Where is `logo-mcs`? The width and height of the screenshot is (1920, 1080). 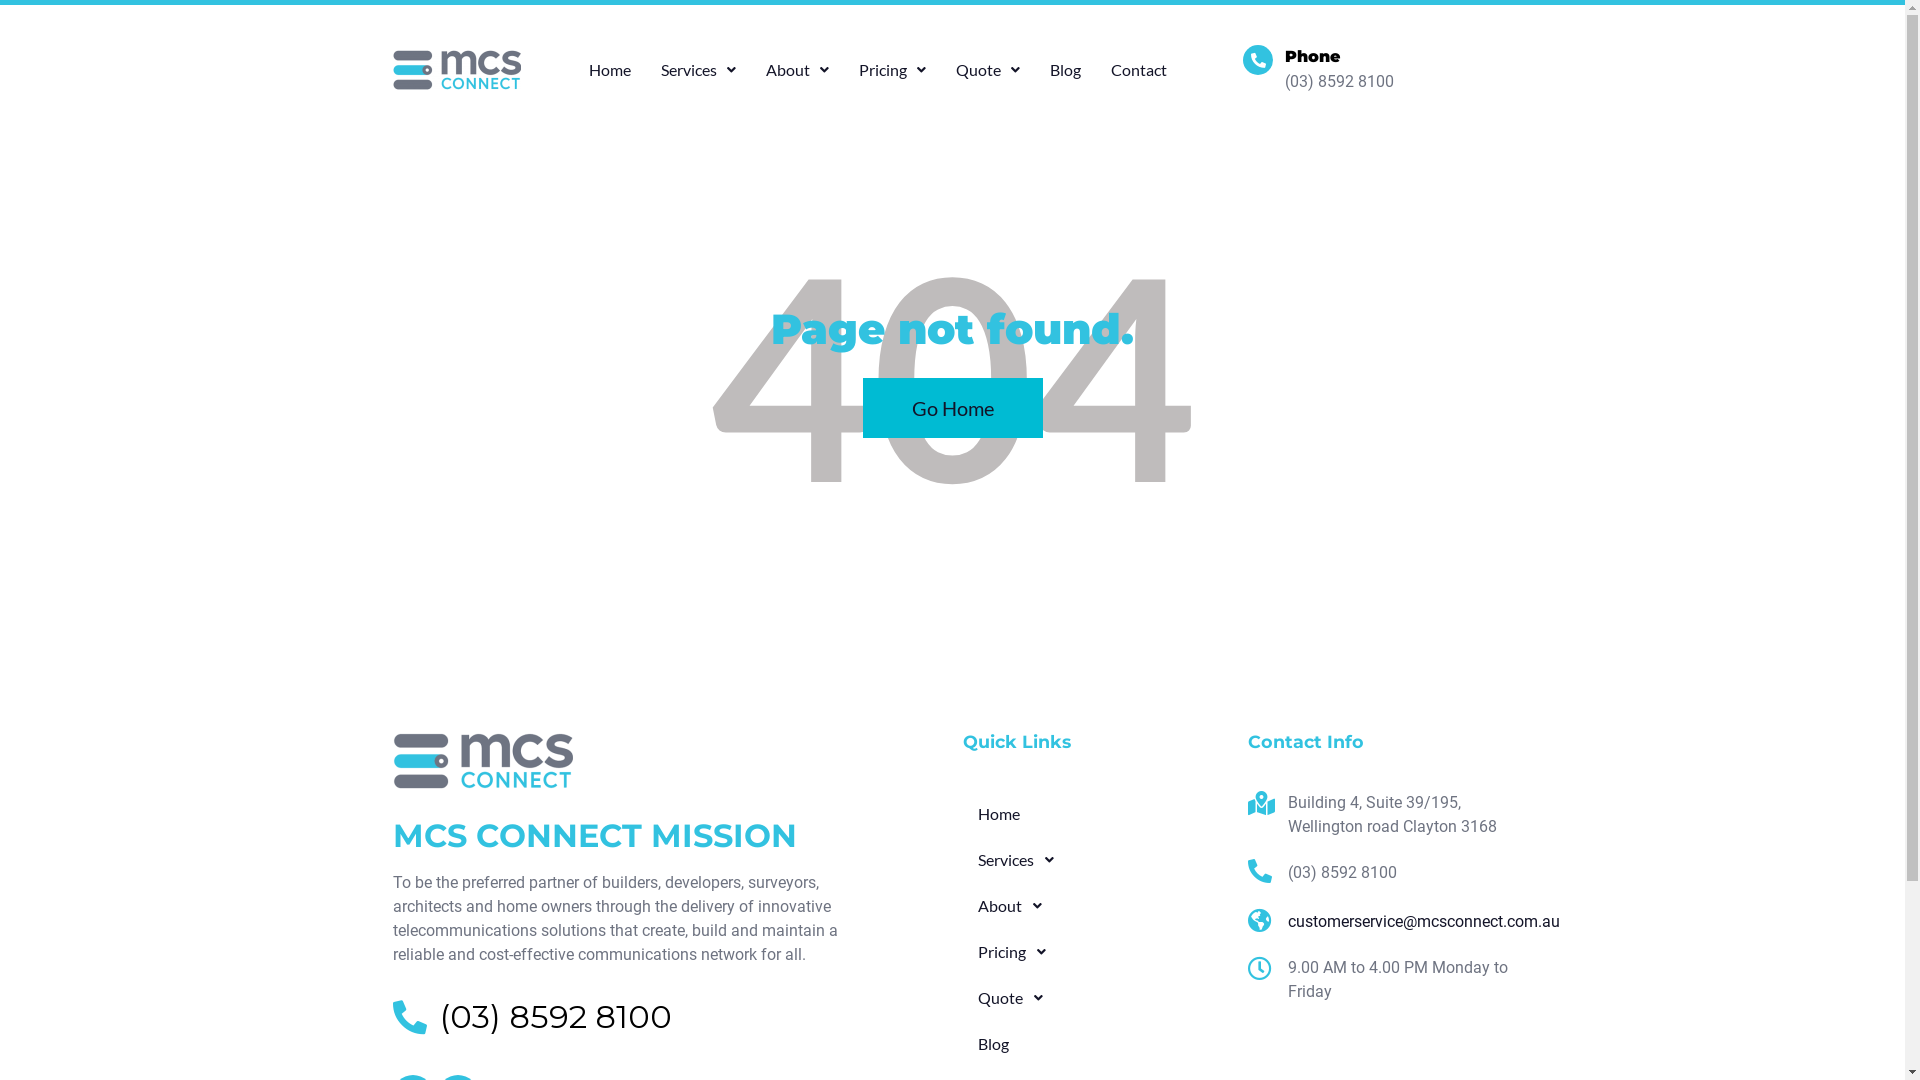
logo-mcs is located at coordinates (482, 761).